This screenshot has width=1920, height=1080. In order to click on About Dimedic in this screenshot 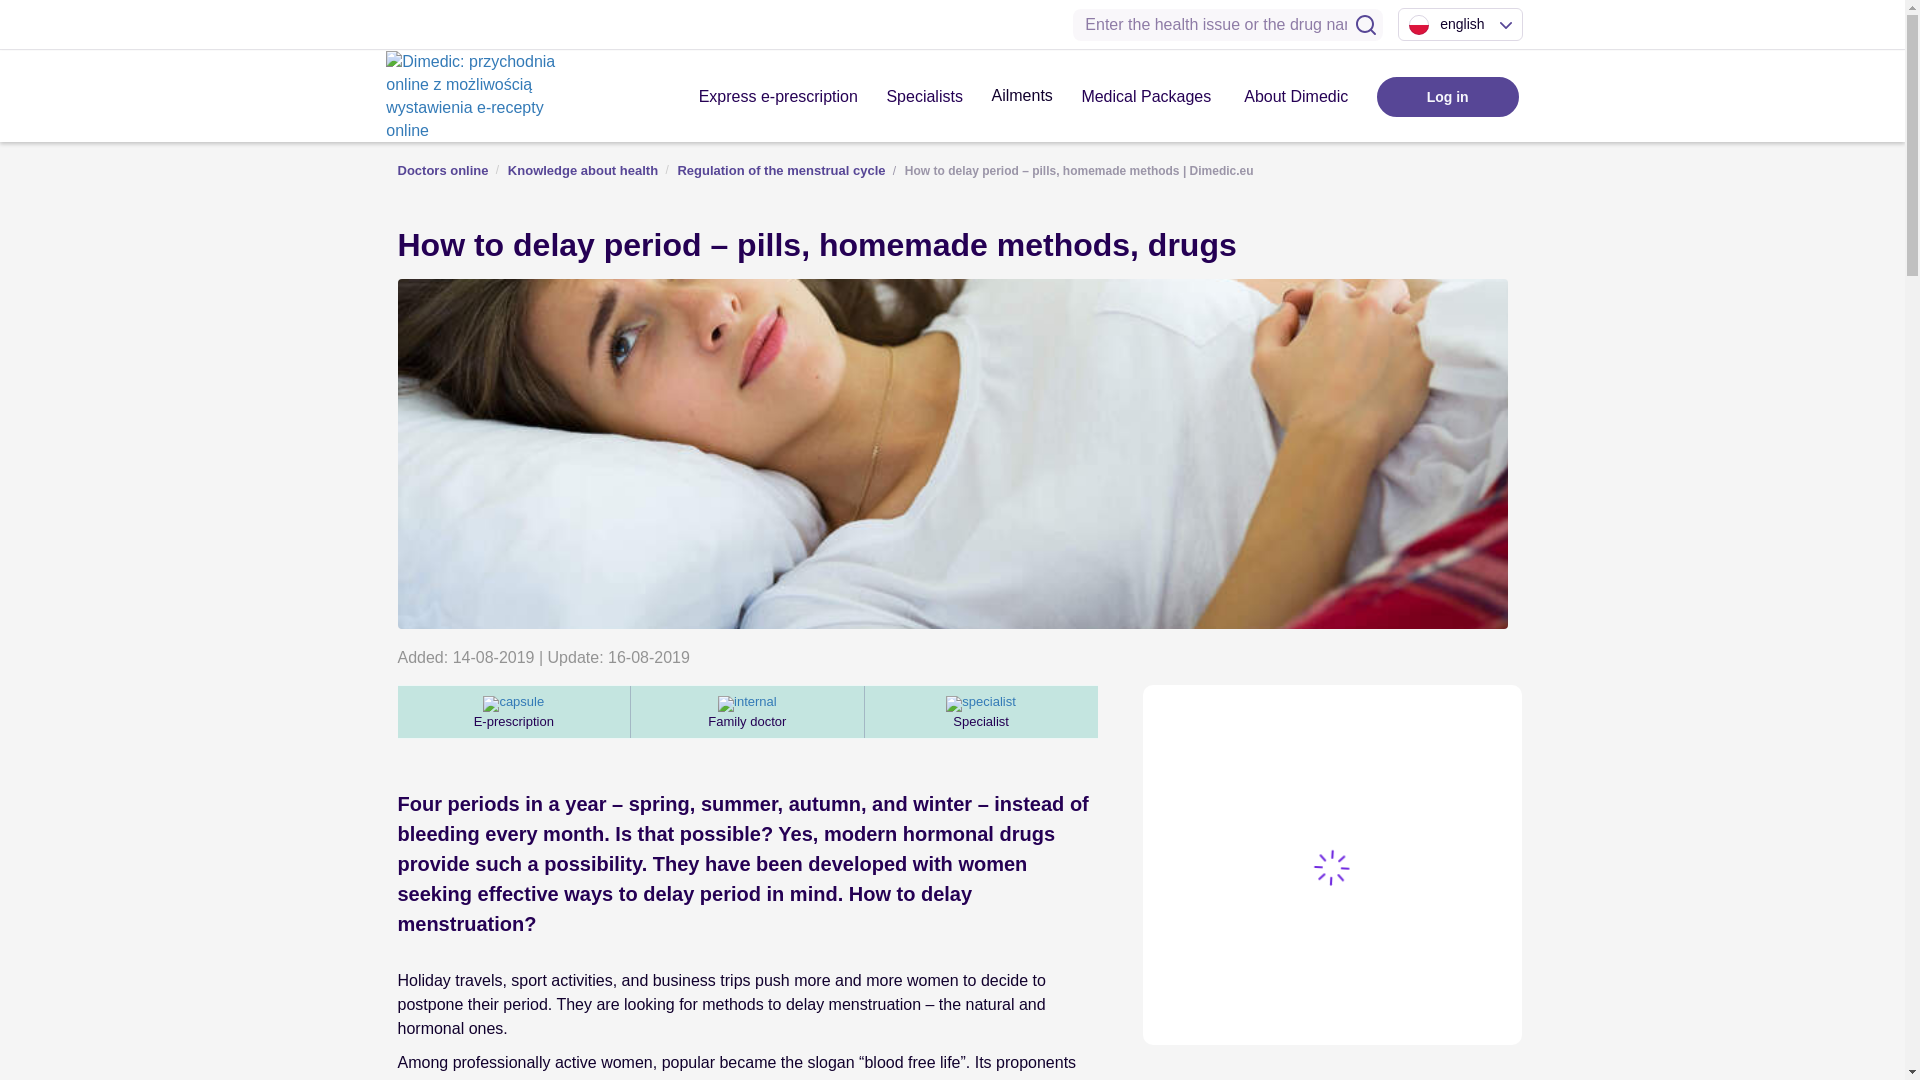, I will do `click(1296, 96)`.